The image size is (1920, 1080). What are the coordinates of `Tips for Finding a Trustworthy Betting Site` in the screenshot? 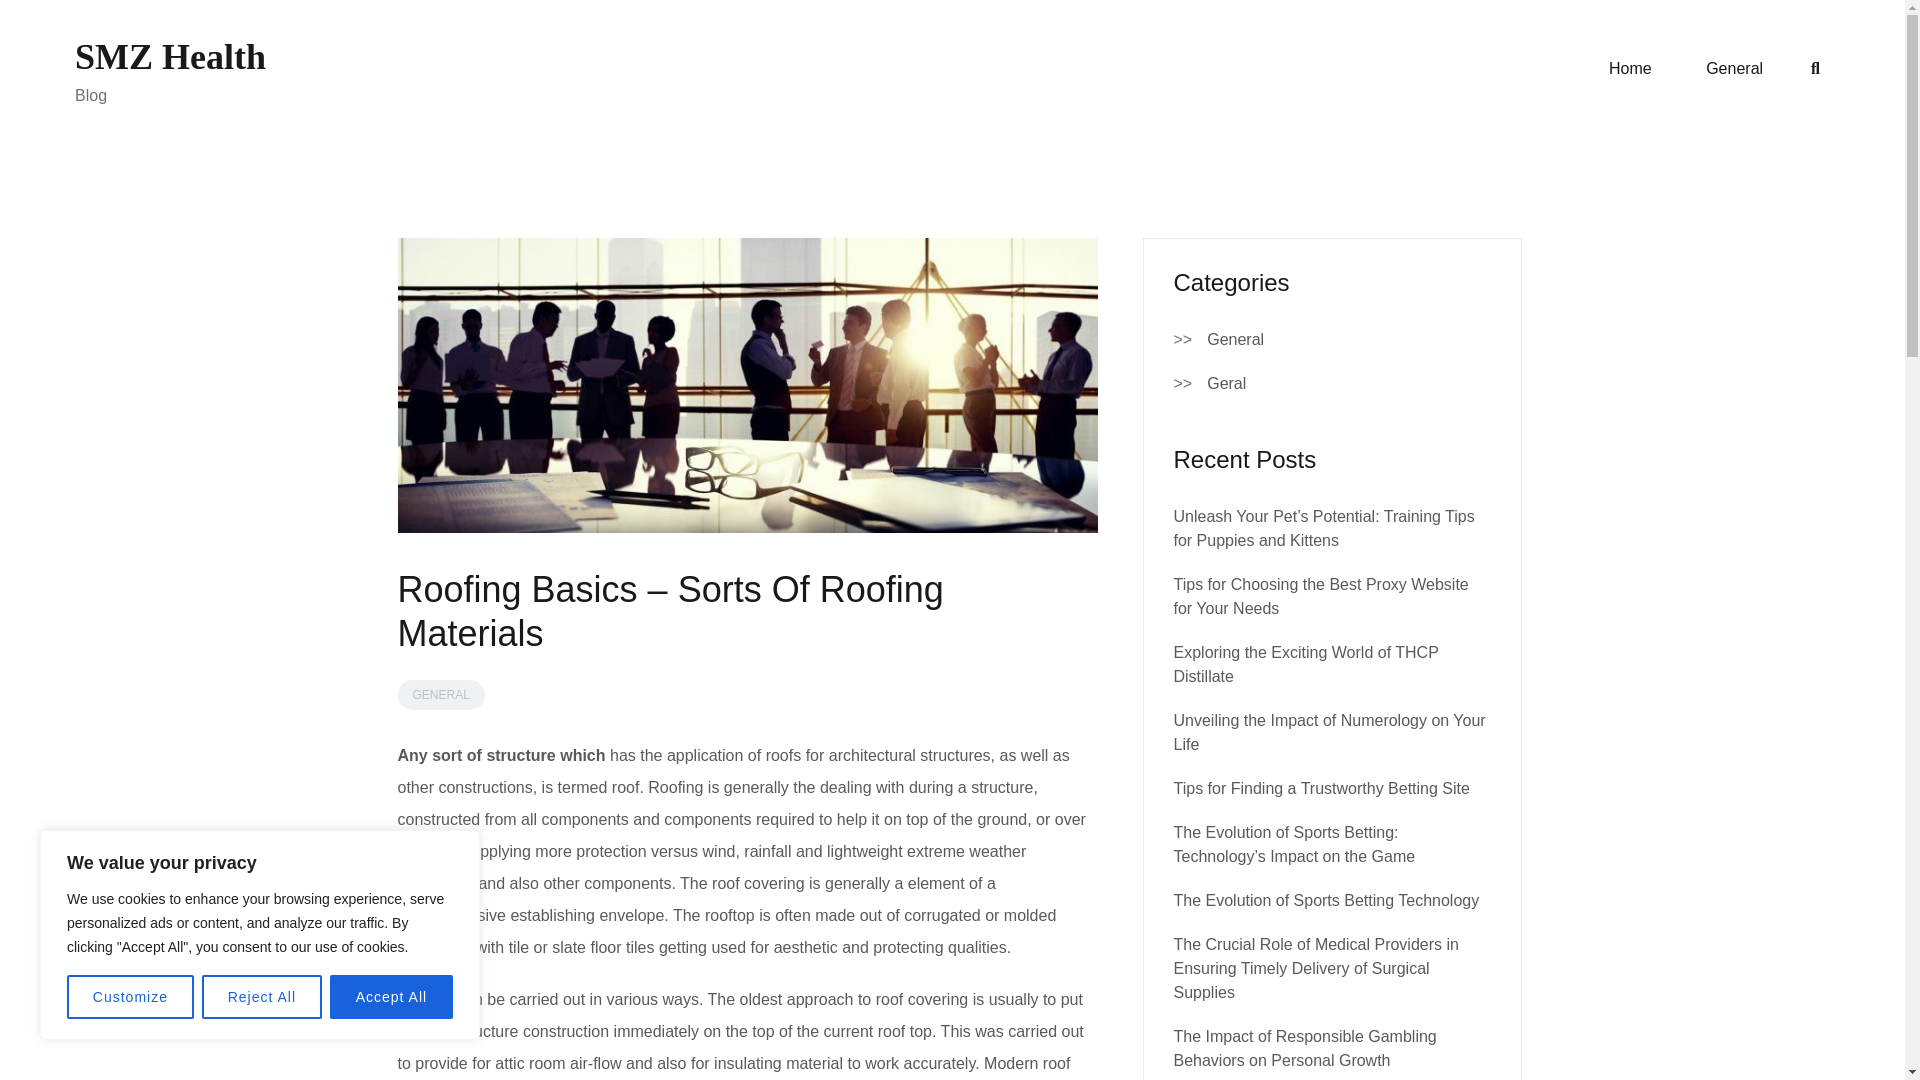 It's located at (1322, 788).